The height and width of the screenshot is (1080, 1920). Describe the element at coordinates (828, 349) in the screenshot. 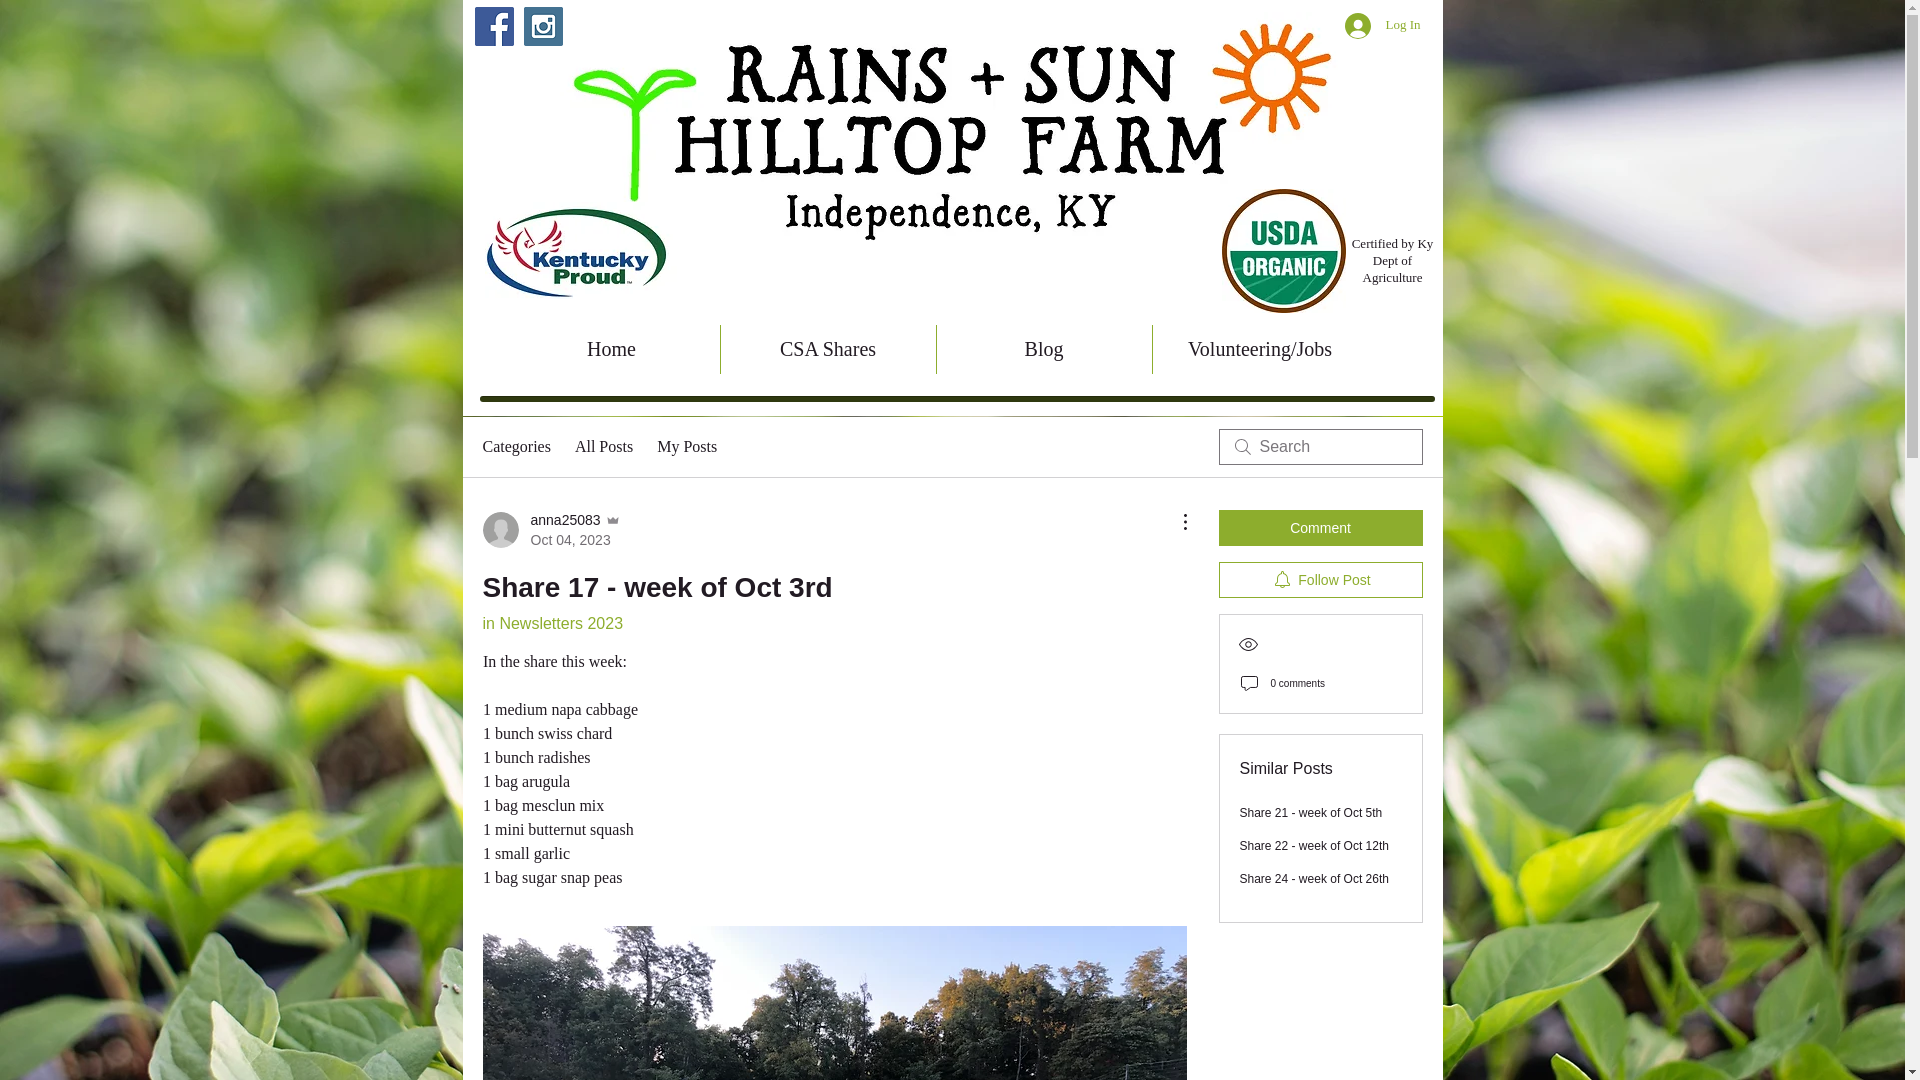

I see `All Posts` at that location.